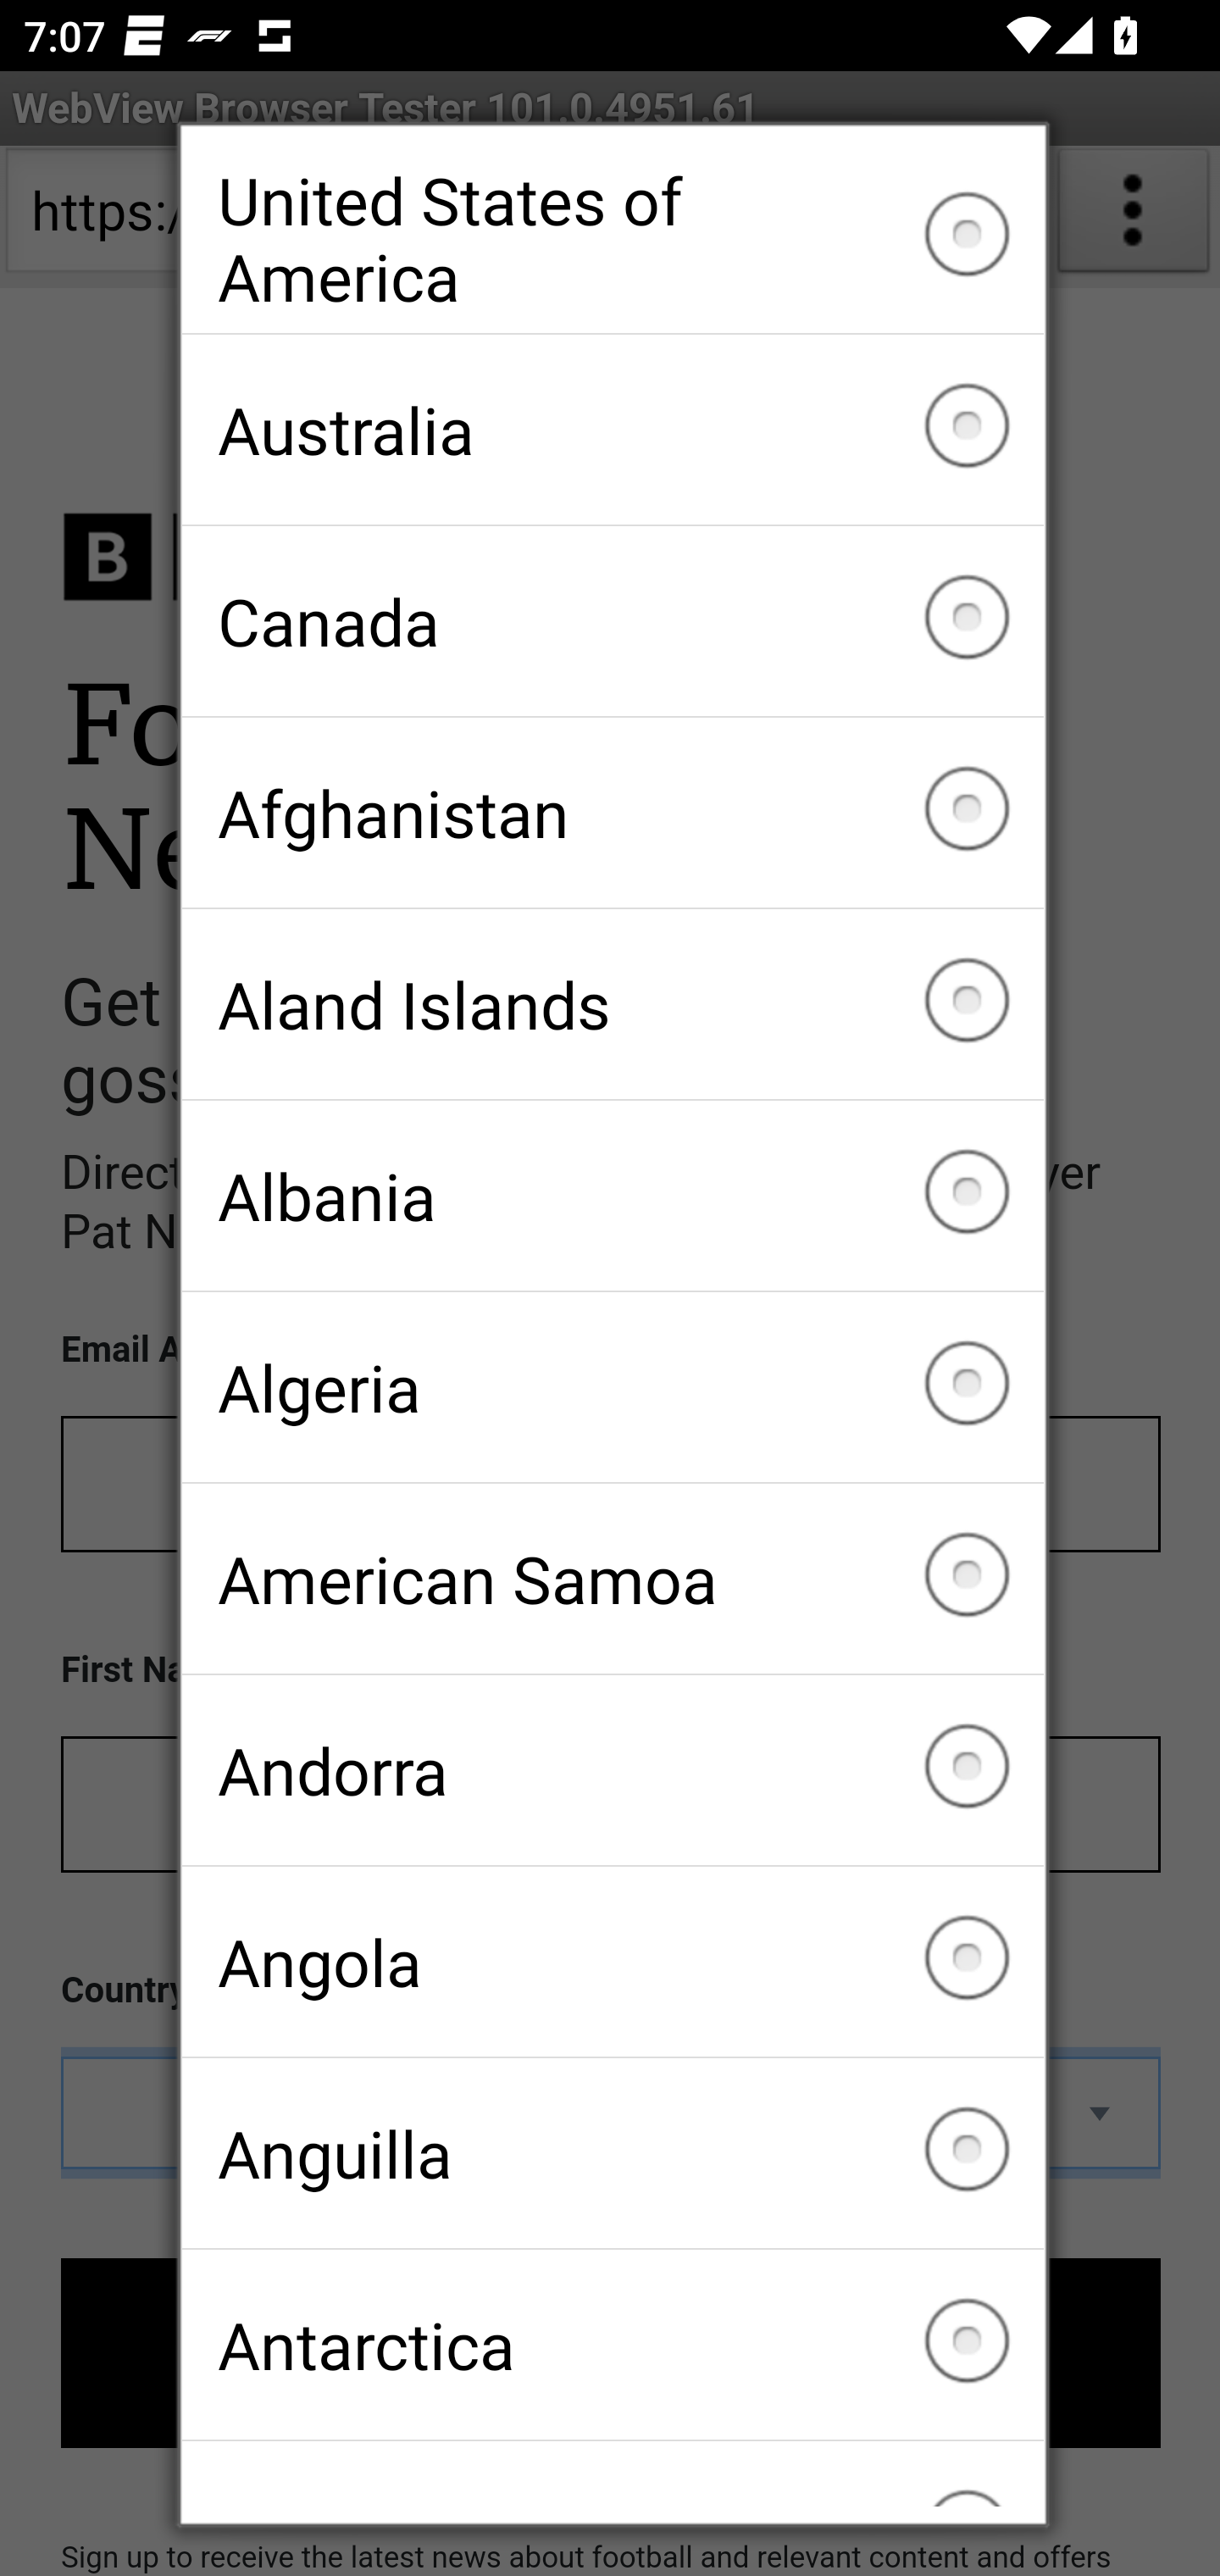  I want to click on Canada, so click(613, 620).